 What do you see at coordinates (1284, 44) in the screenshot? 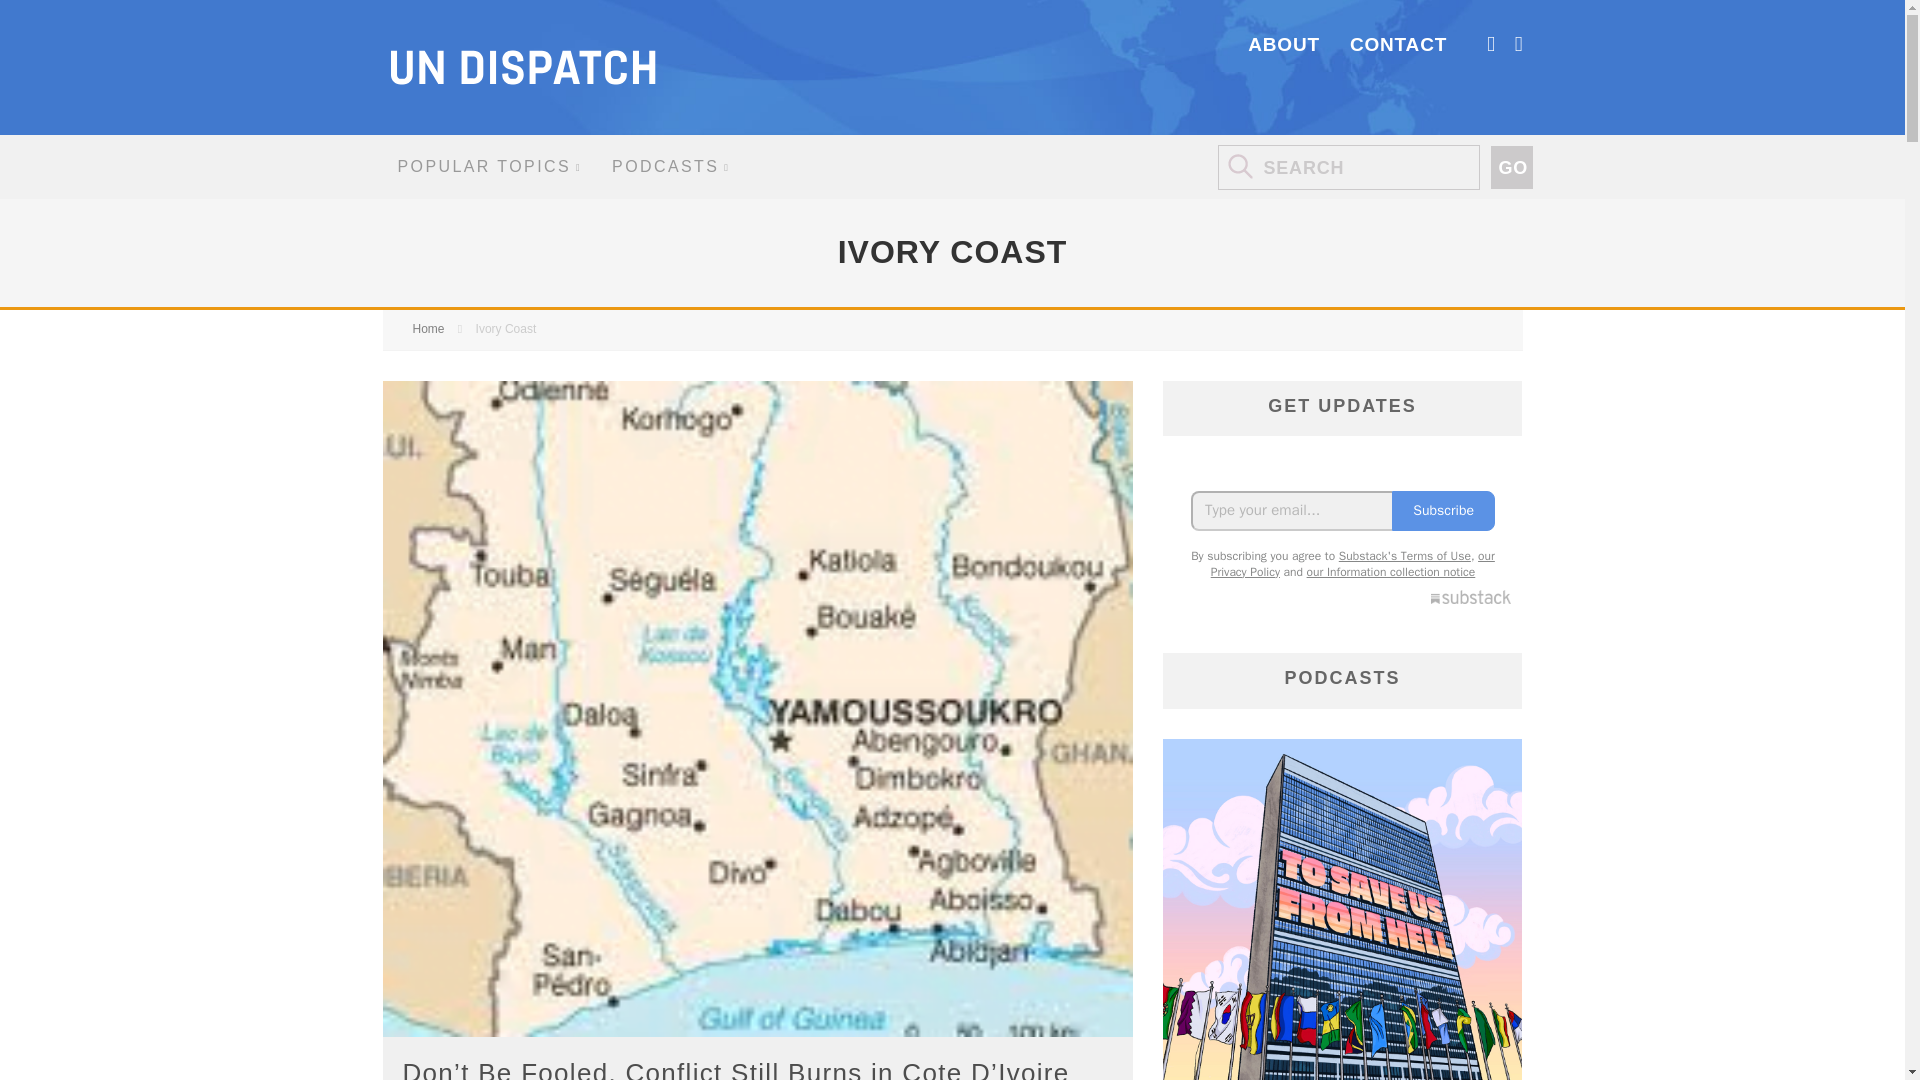
I see `ABOUT` at bounding box center [1284, 44].